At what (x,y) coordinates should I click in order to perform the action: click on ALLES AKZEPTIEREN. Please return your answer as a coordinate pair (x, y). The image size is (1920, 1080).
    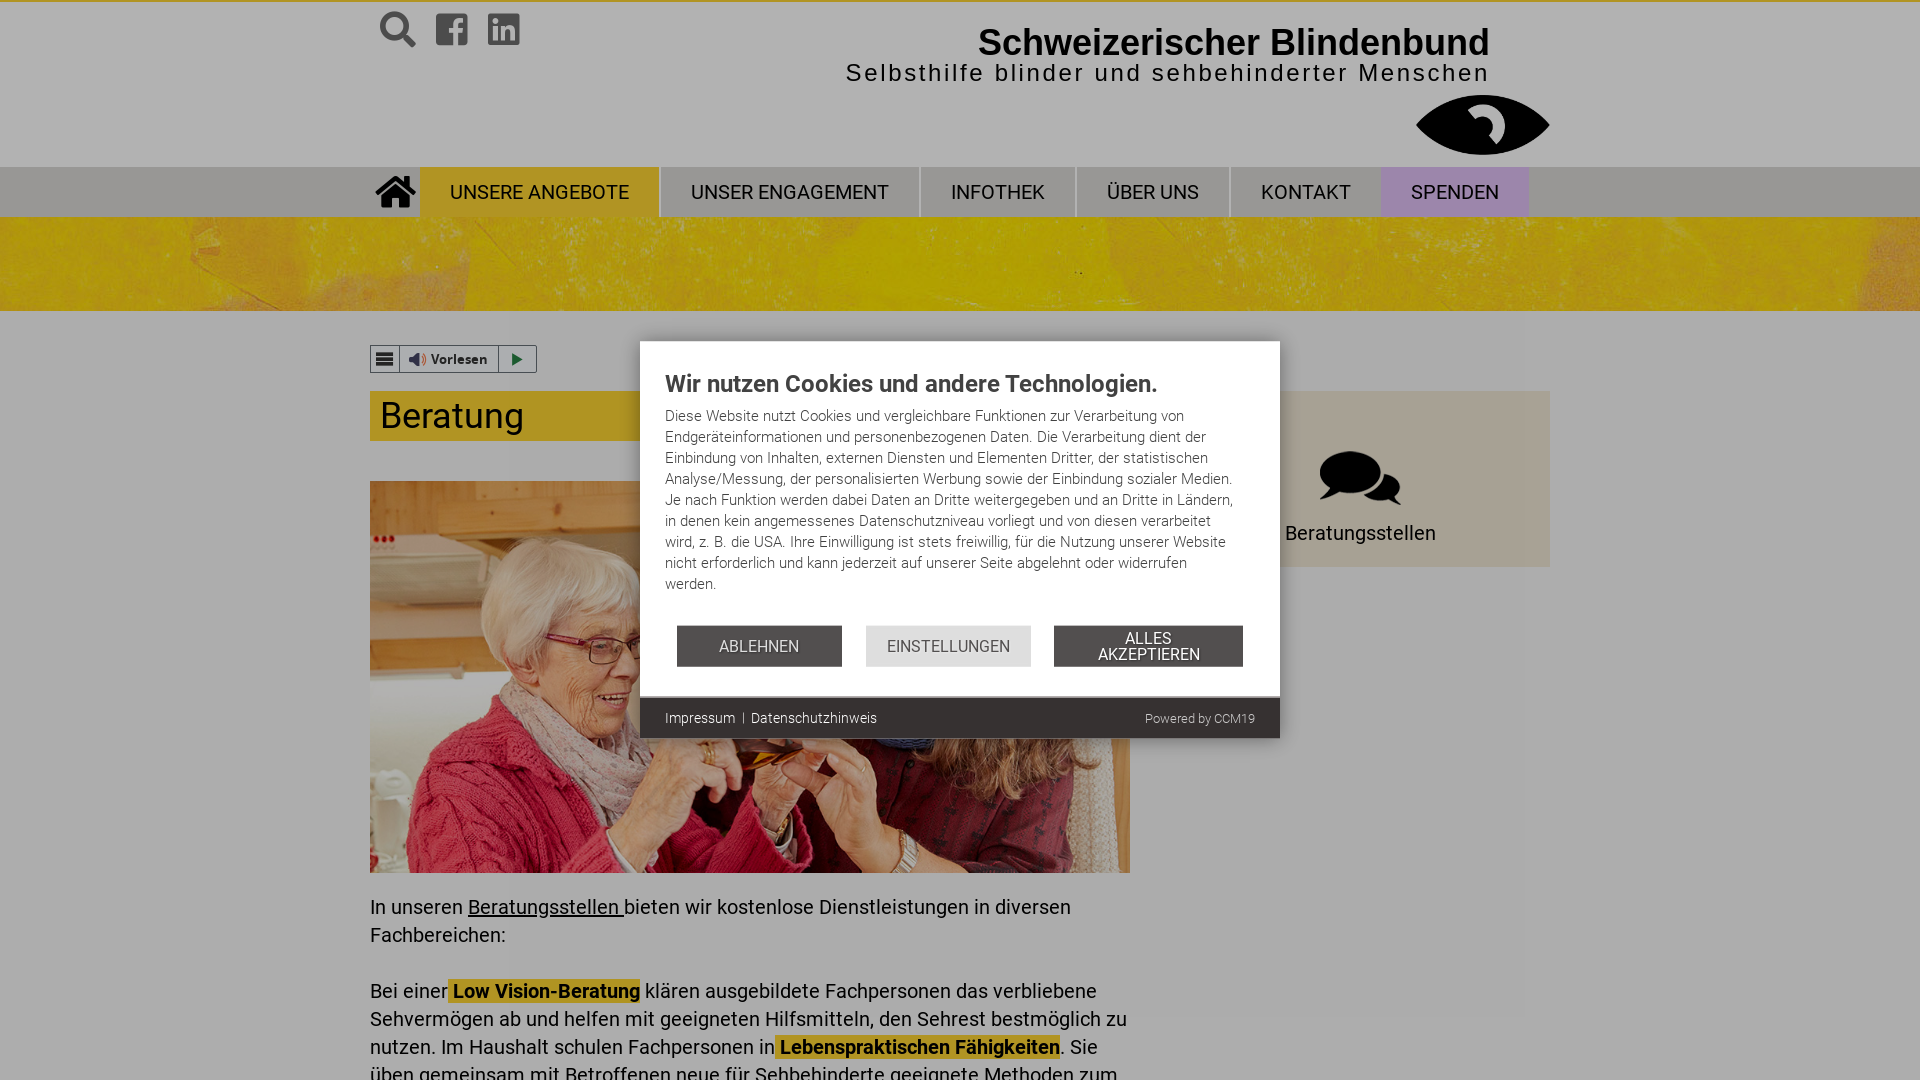
    Looking at the image, I should click on (1148, 646).